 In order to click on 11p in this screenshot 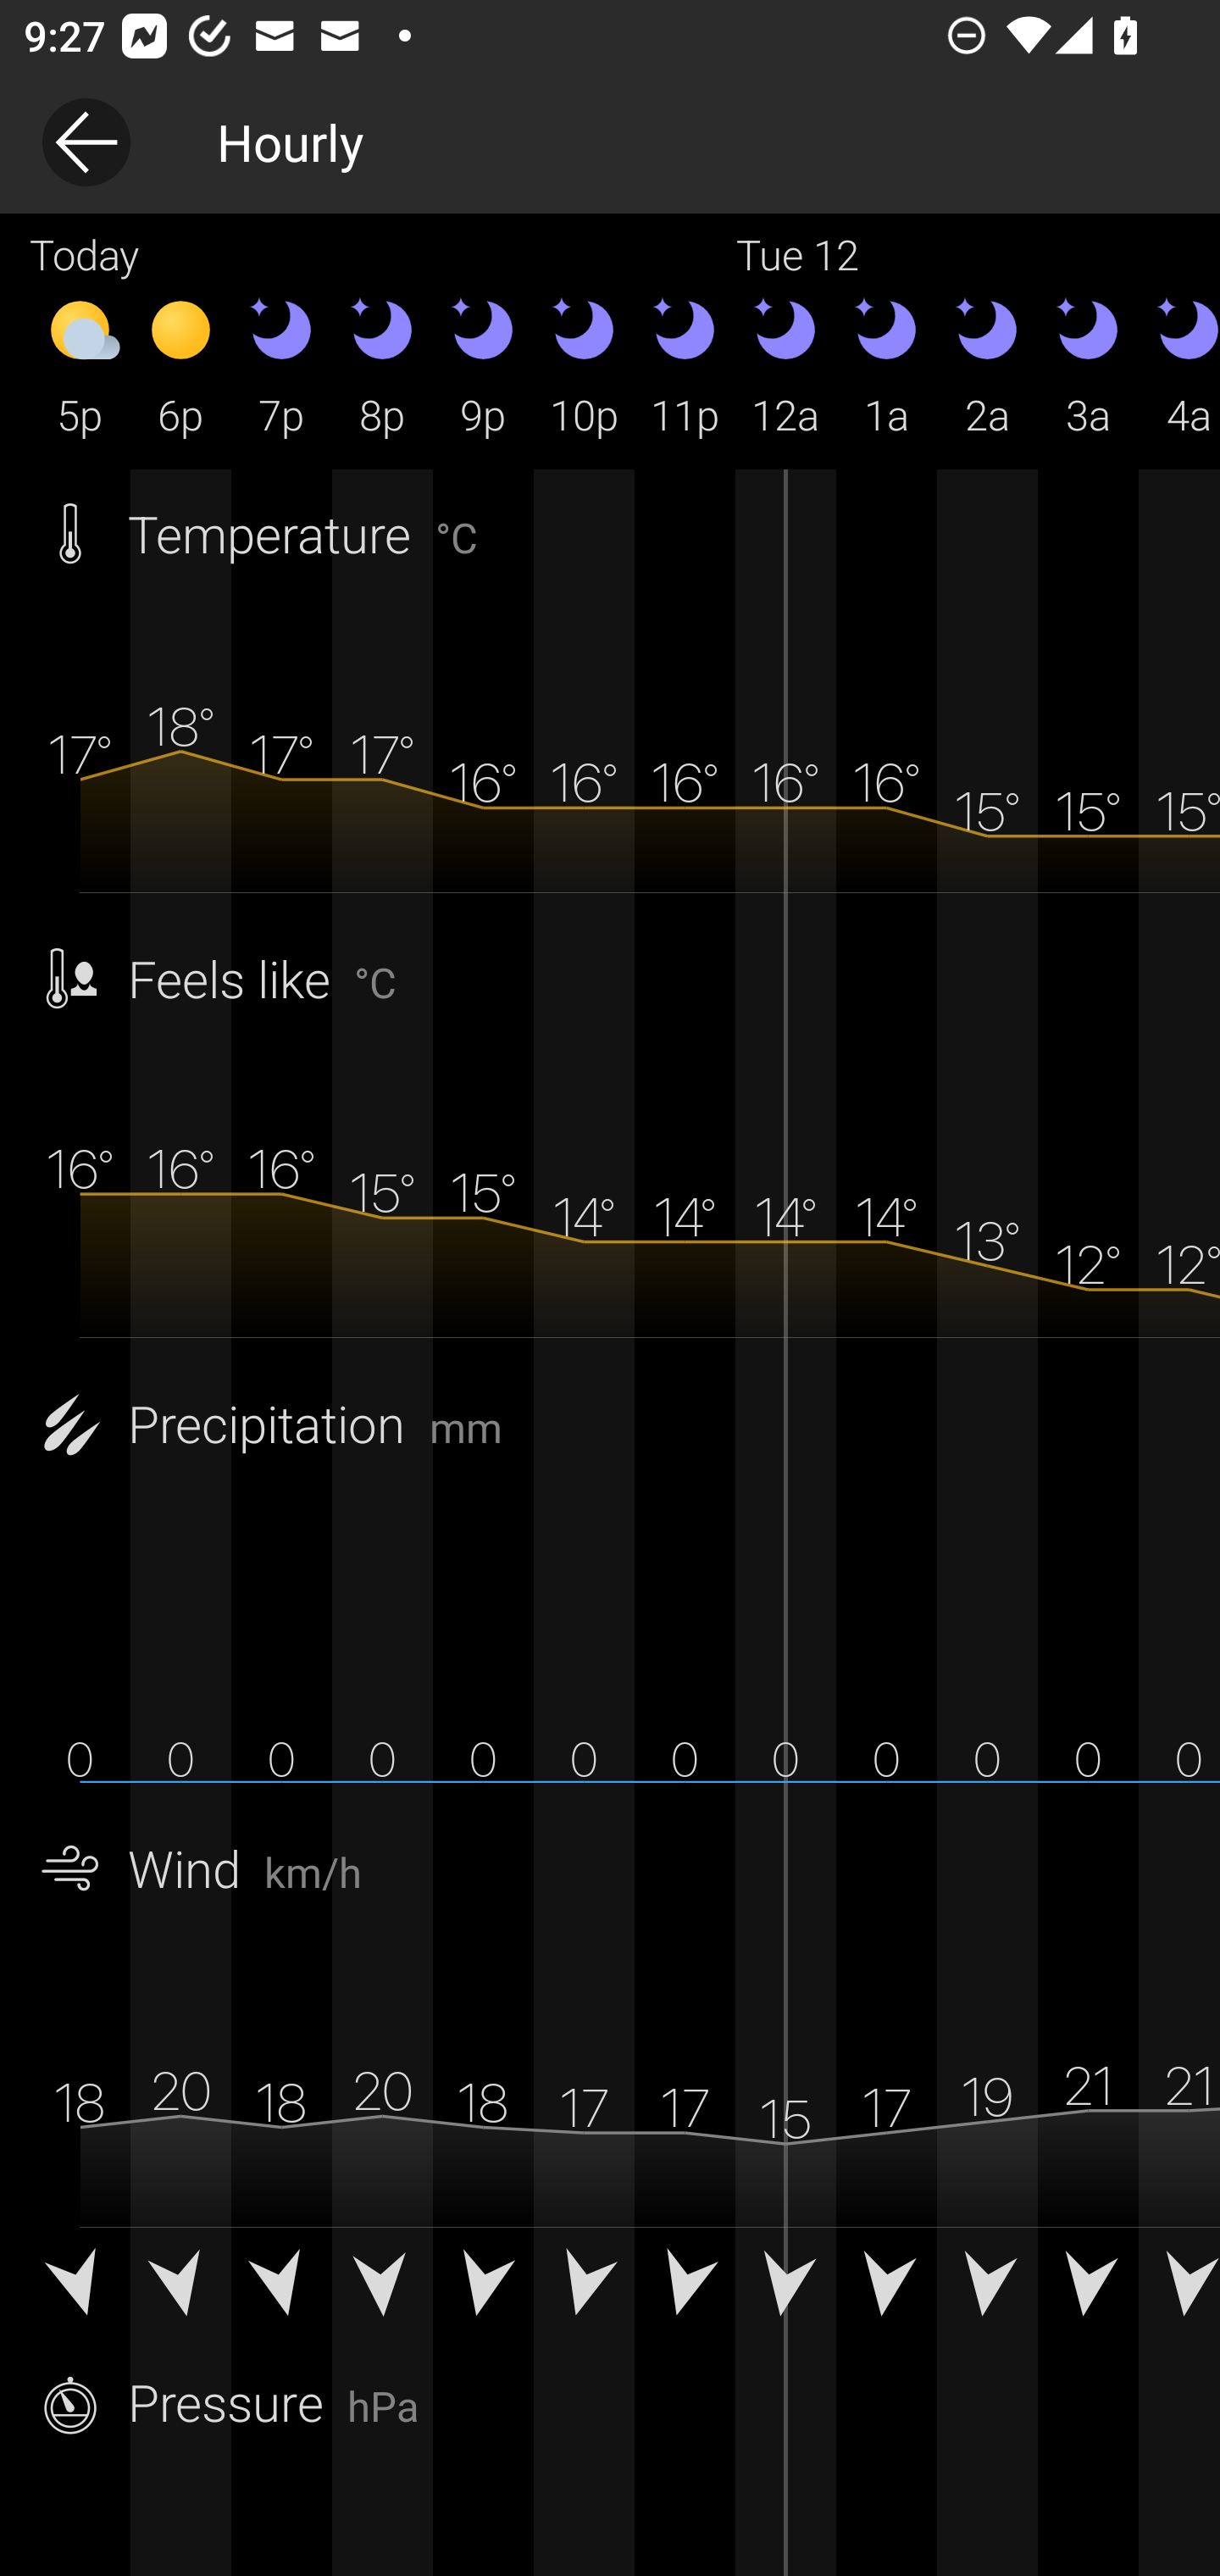, I will do `click(685, 365)`.